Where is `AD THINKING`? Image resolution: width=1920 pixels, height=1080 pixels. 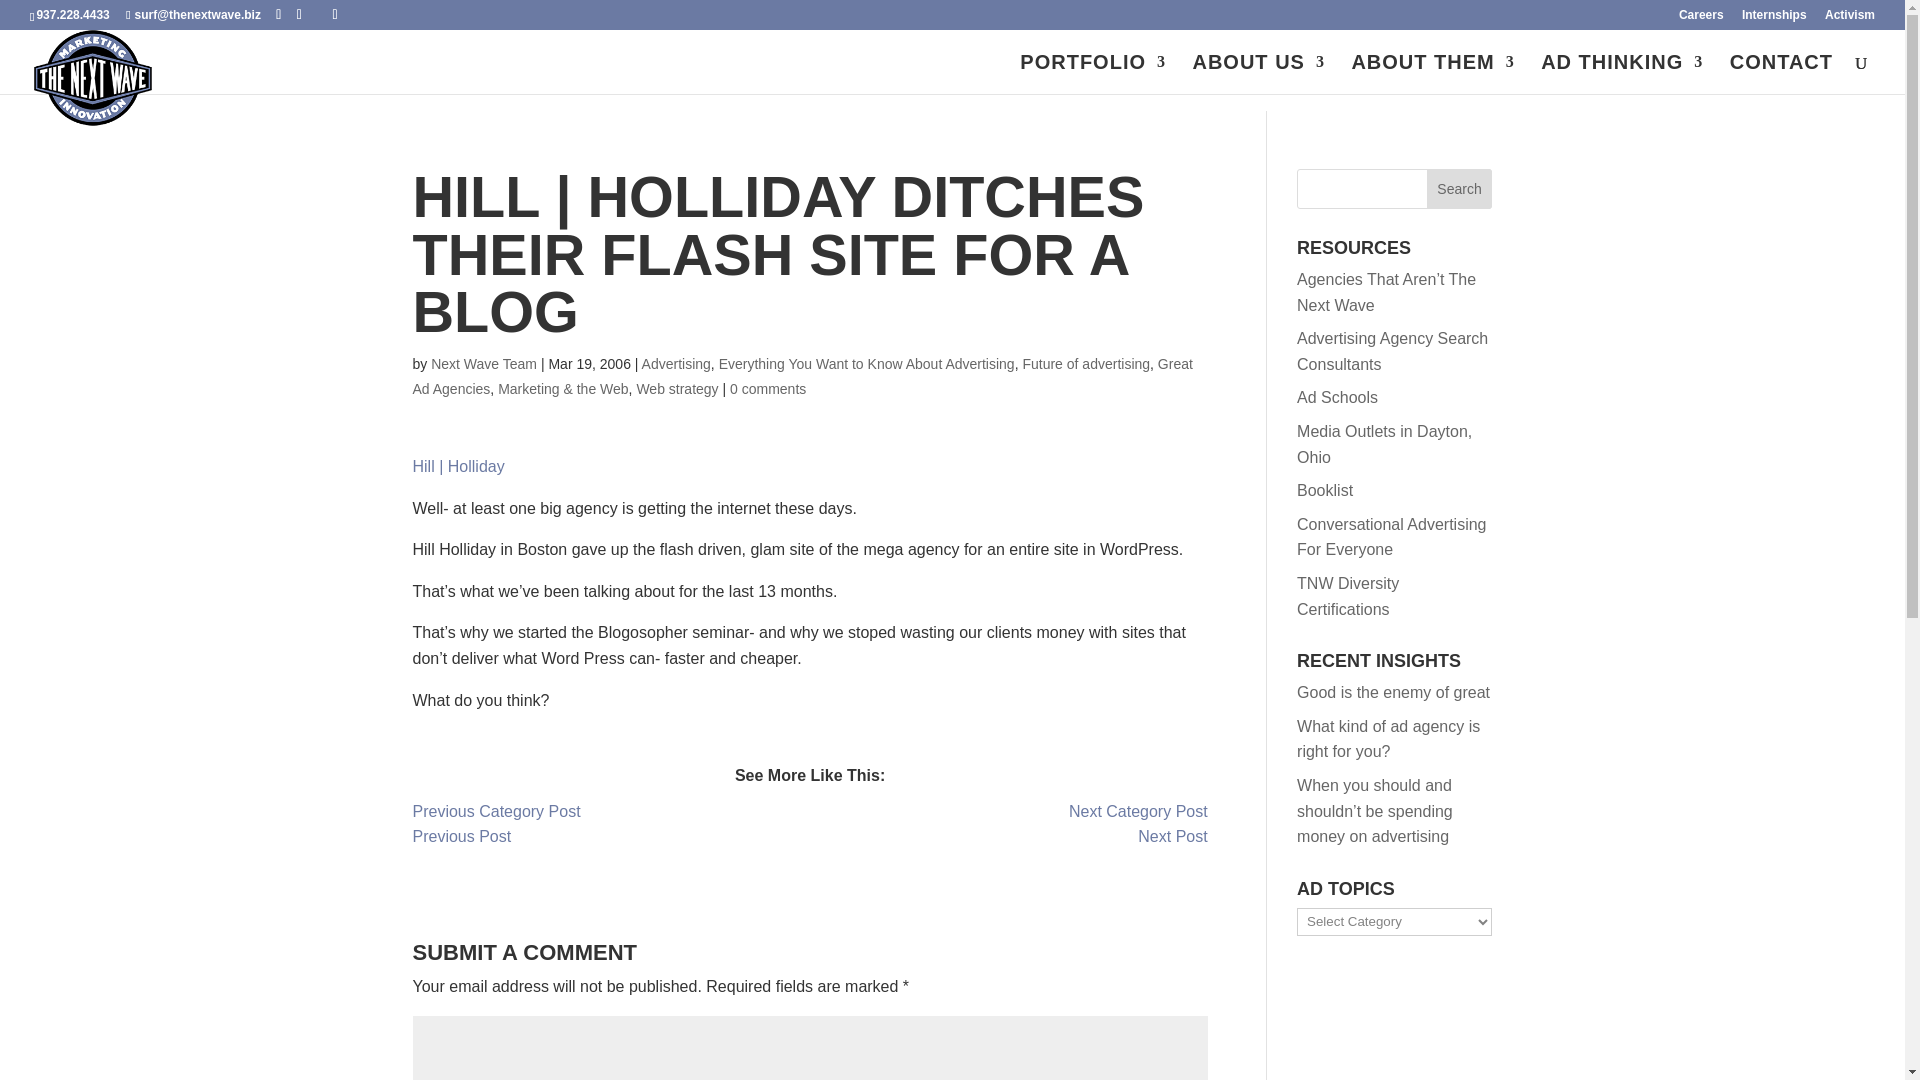 AD THINKING is located at coordinates (1622, 74).